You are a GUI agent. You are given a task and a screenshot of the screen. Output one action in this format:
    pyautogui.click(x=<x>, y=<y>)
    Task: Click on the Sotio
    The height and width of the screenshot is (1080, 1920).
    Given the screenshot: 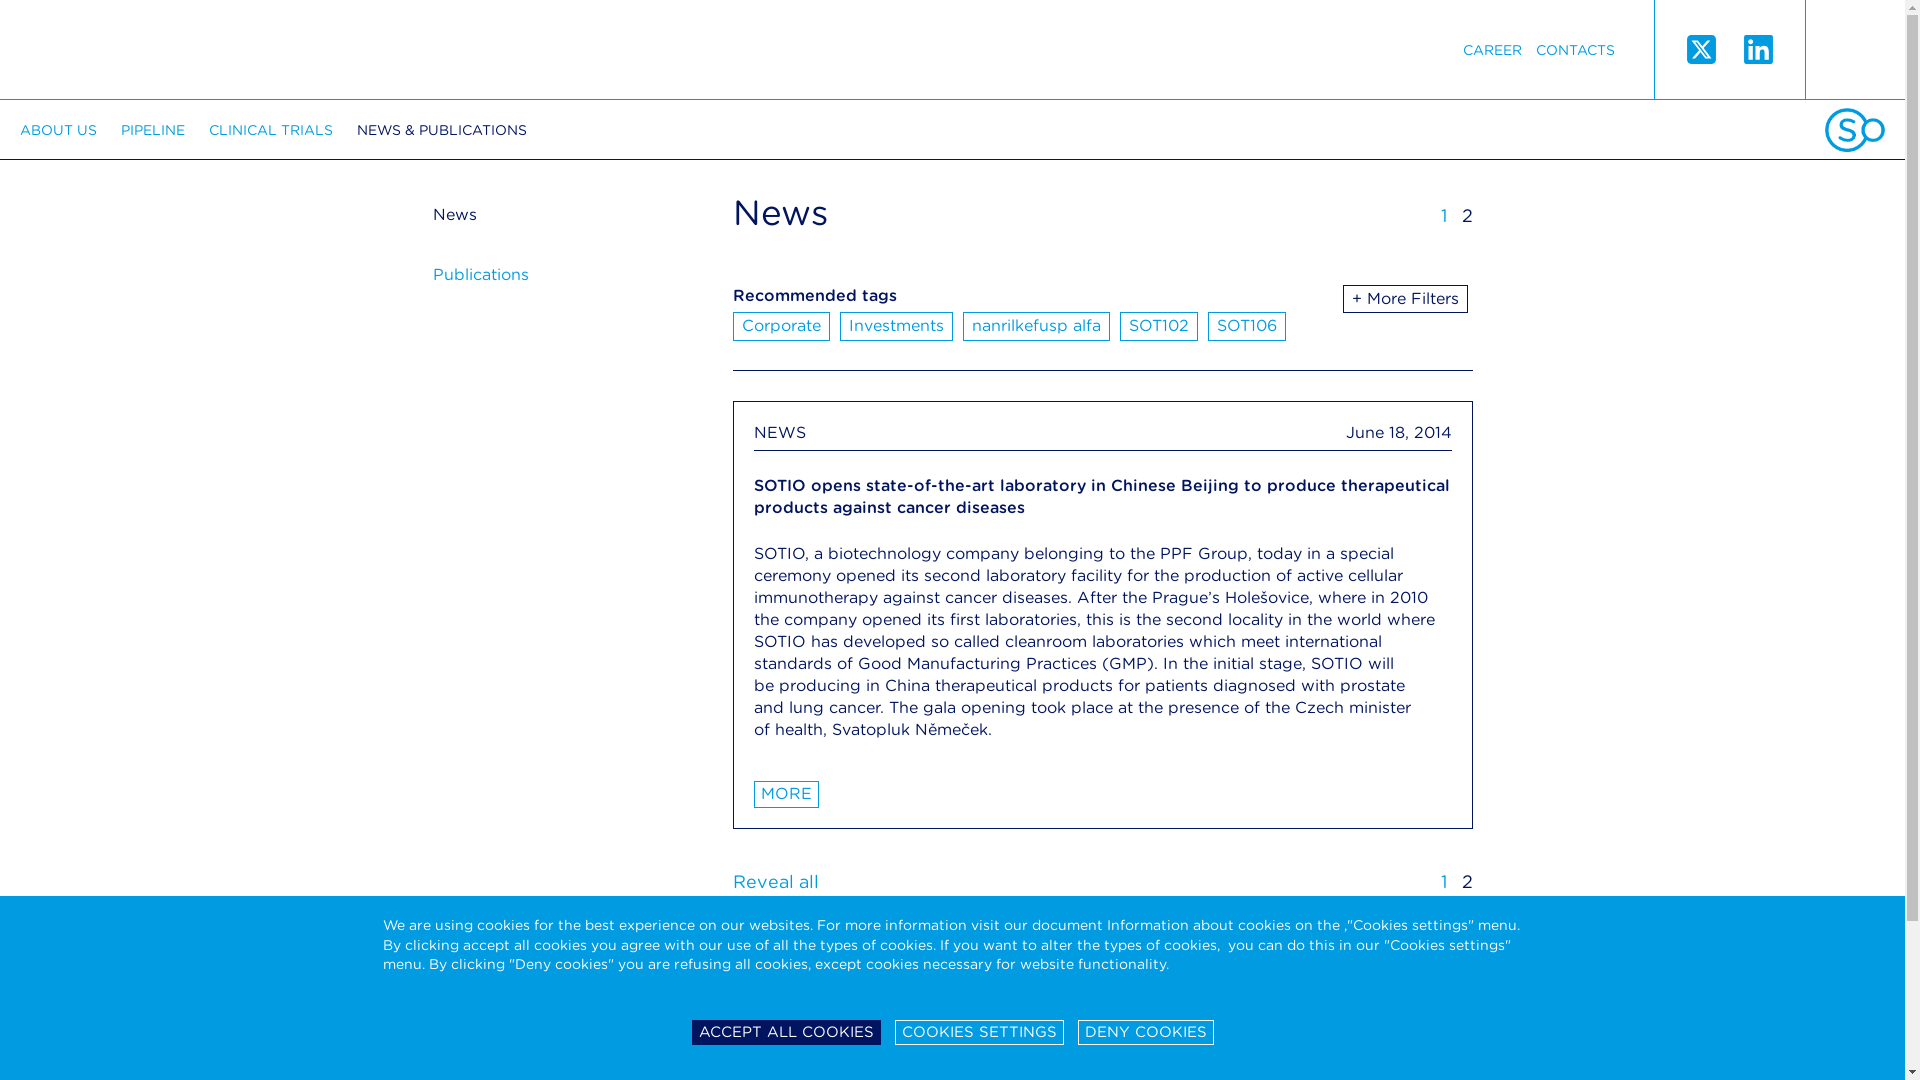 What is the action you would take?
    pyautogui.click(x=192, y=50)
    